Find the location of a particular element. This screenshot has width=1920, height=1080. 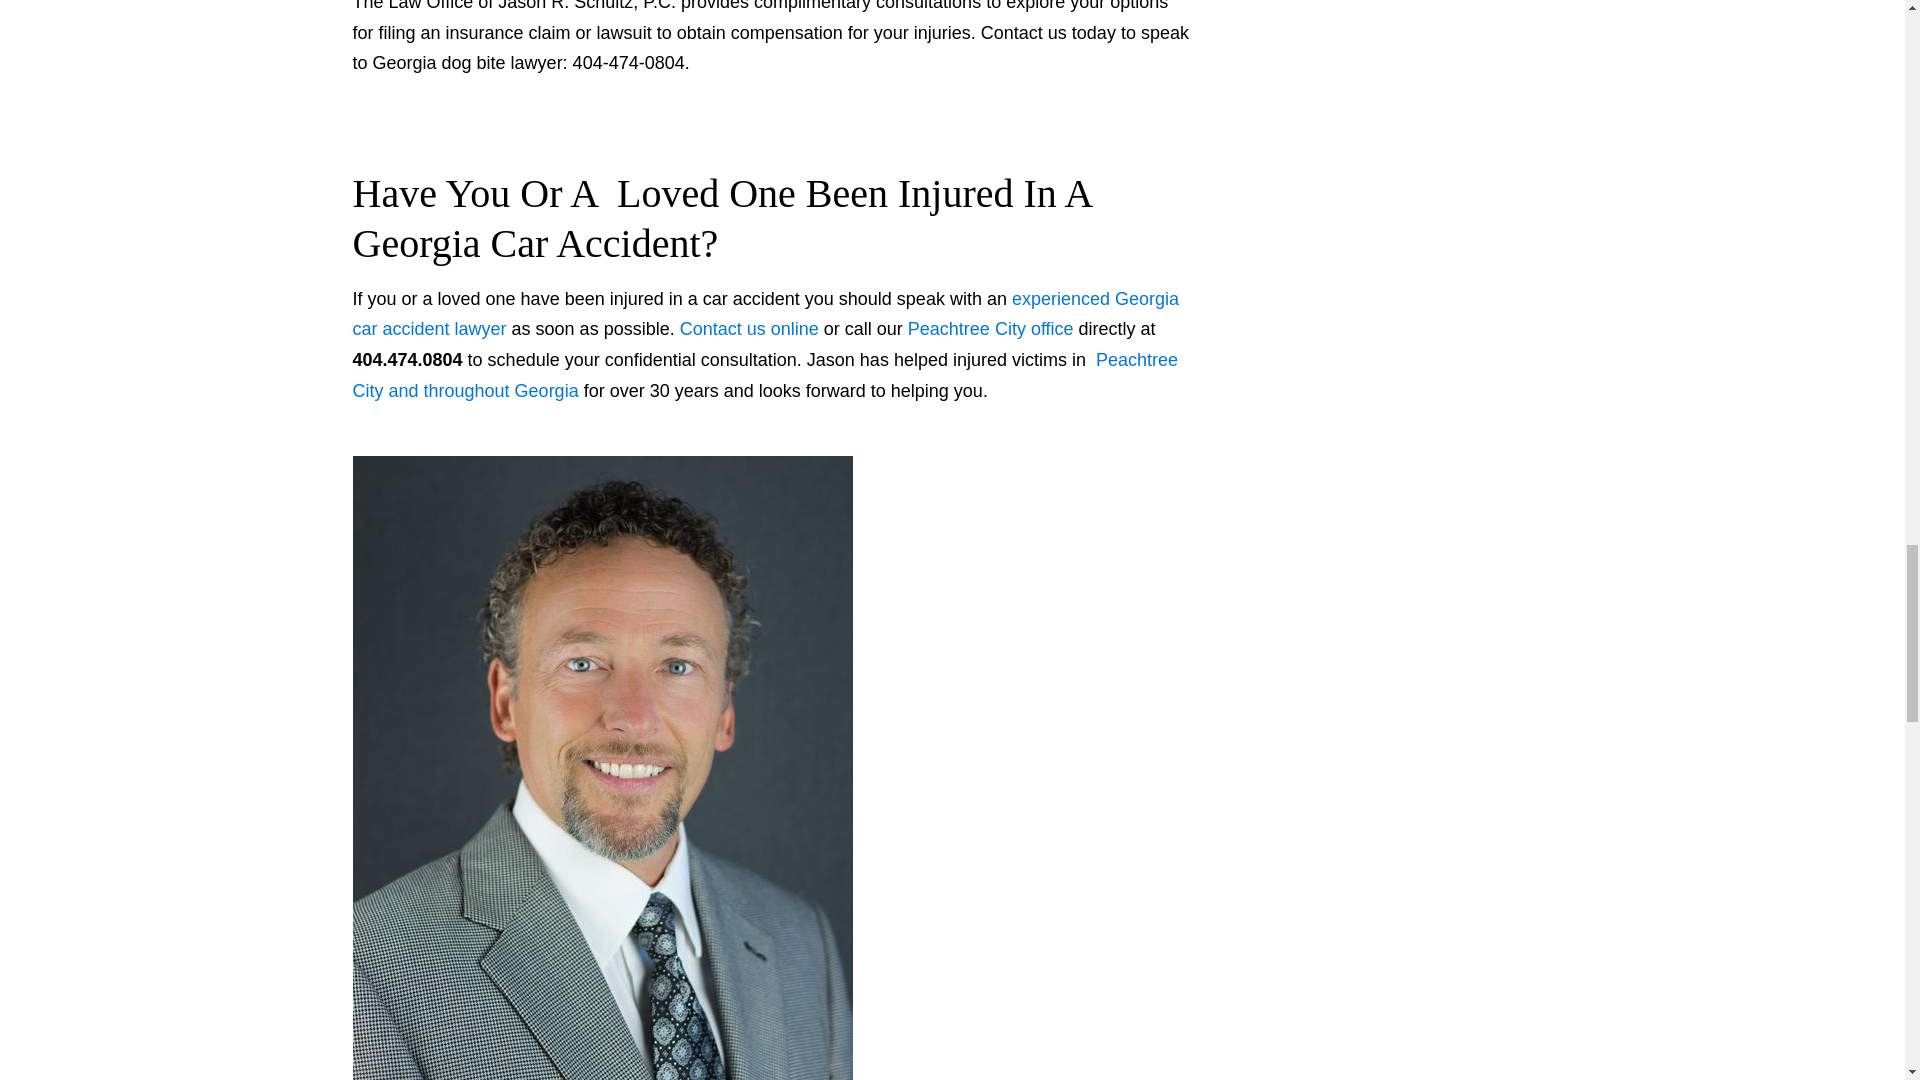

experienced Georgia car accident lawyer is located at coordinates (764, 314).